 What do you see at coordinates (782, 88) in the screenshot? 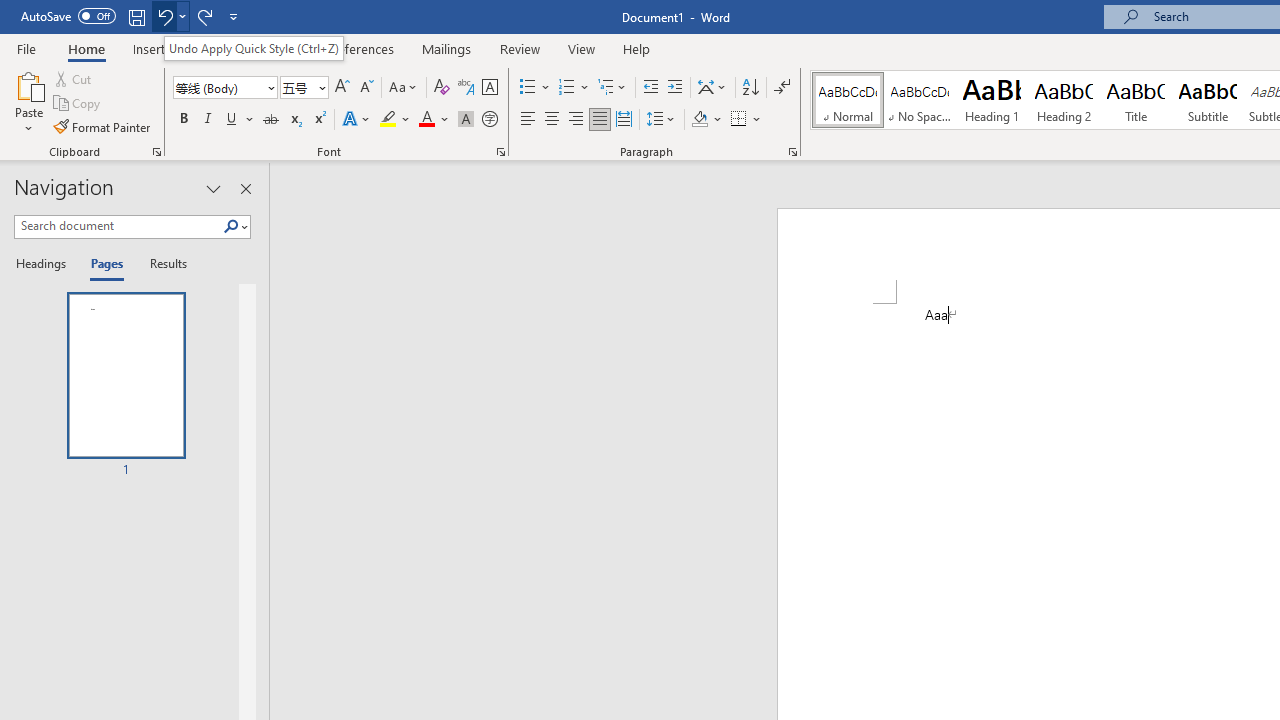
I see `Show/Hide Editing Marks` at bounding box center [782, 88].